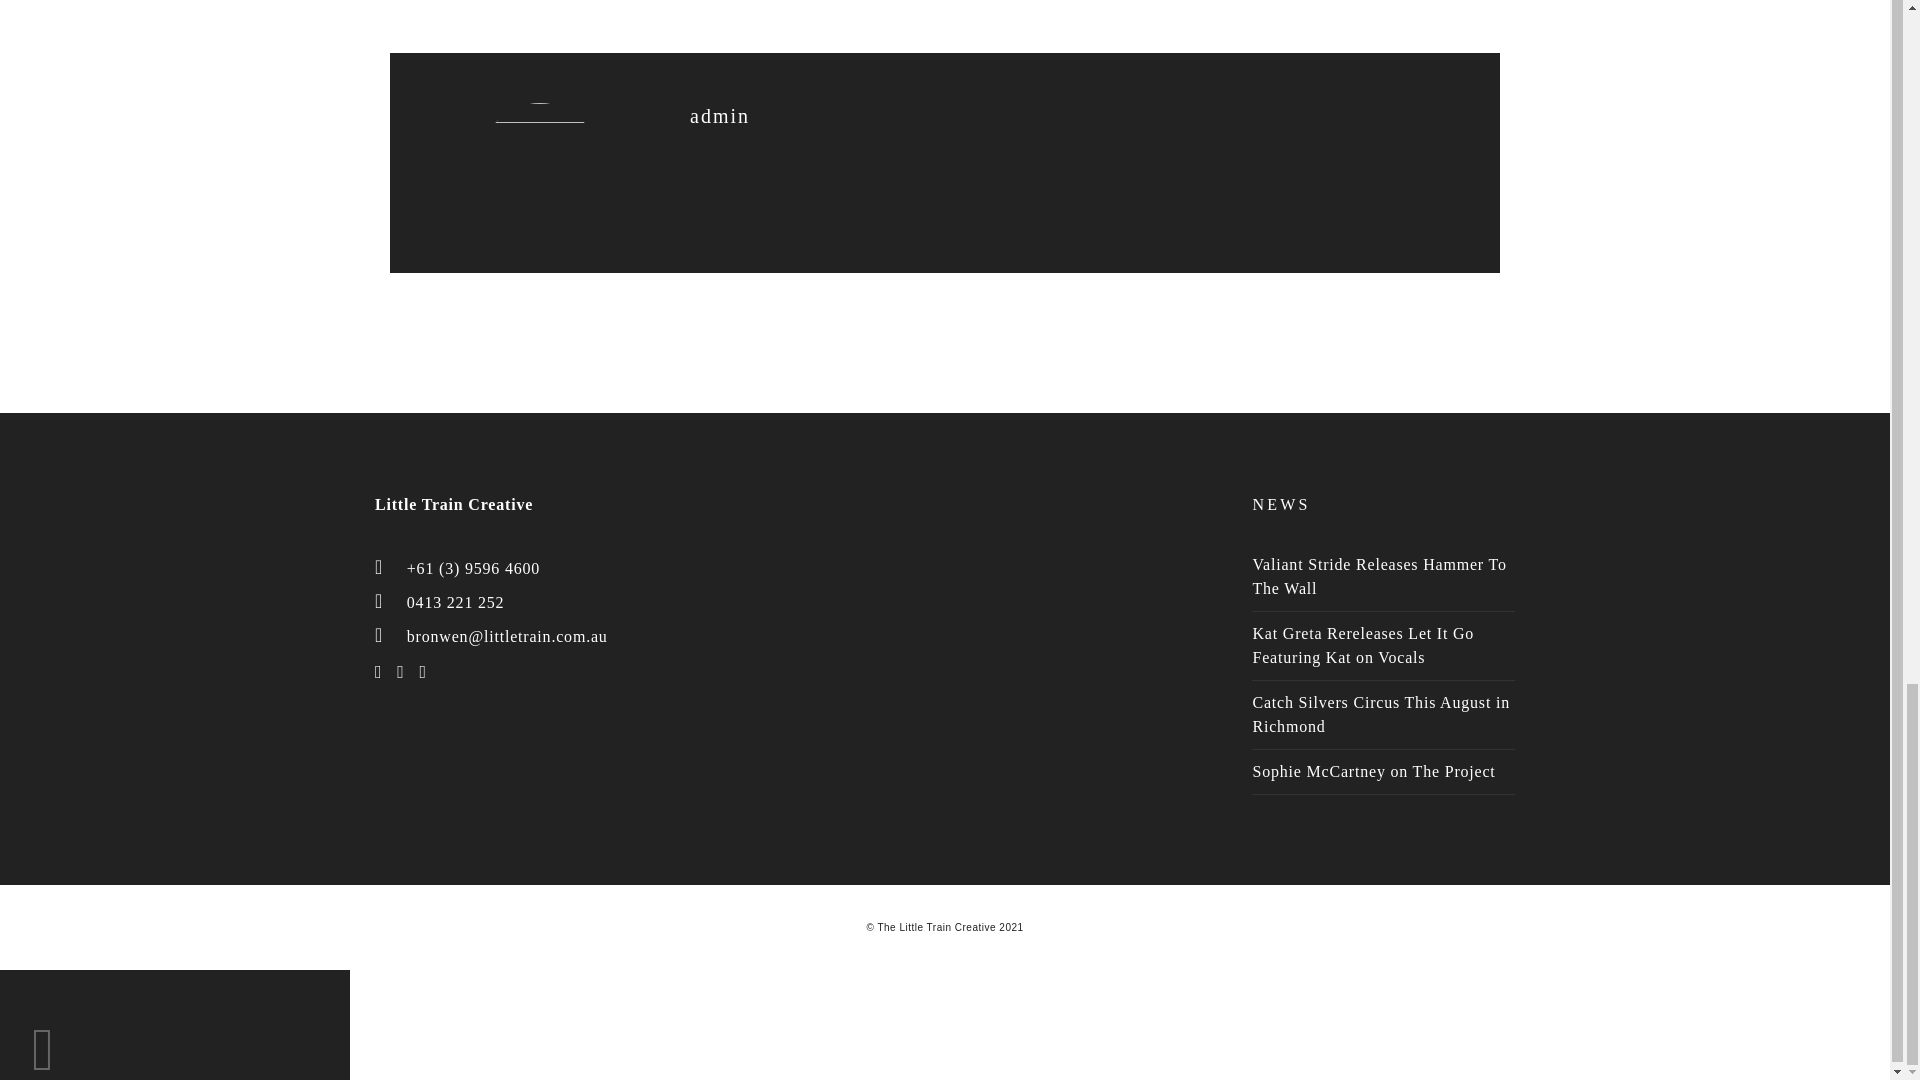  I want to click on Valiant Stride Releases Hammer To The Wall, so click(1378, 576).